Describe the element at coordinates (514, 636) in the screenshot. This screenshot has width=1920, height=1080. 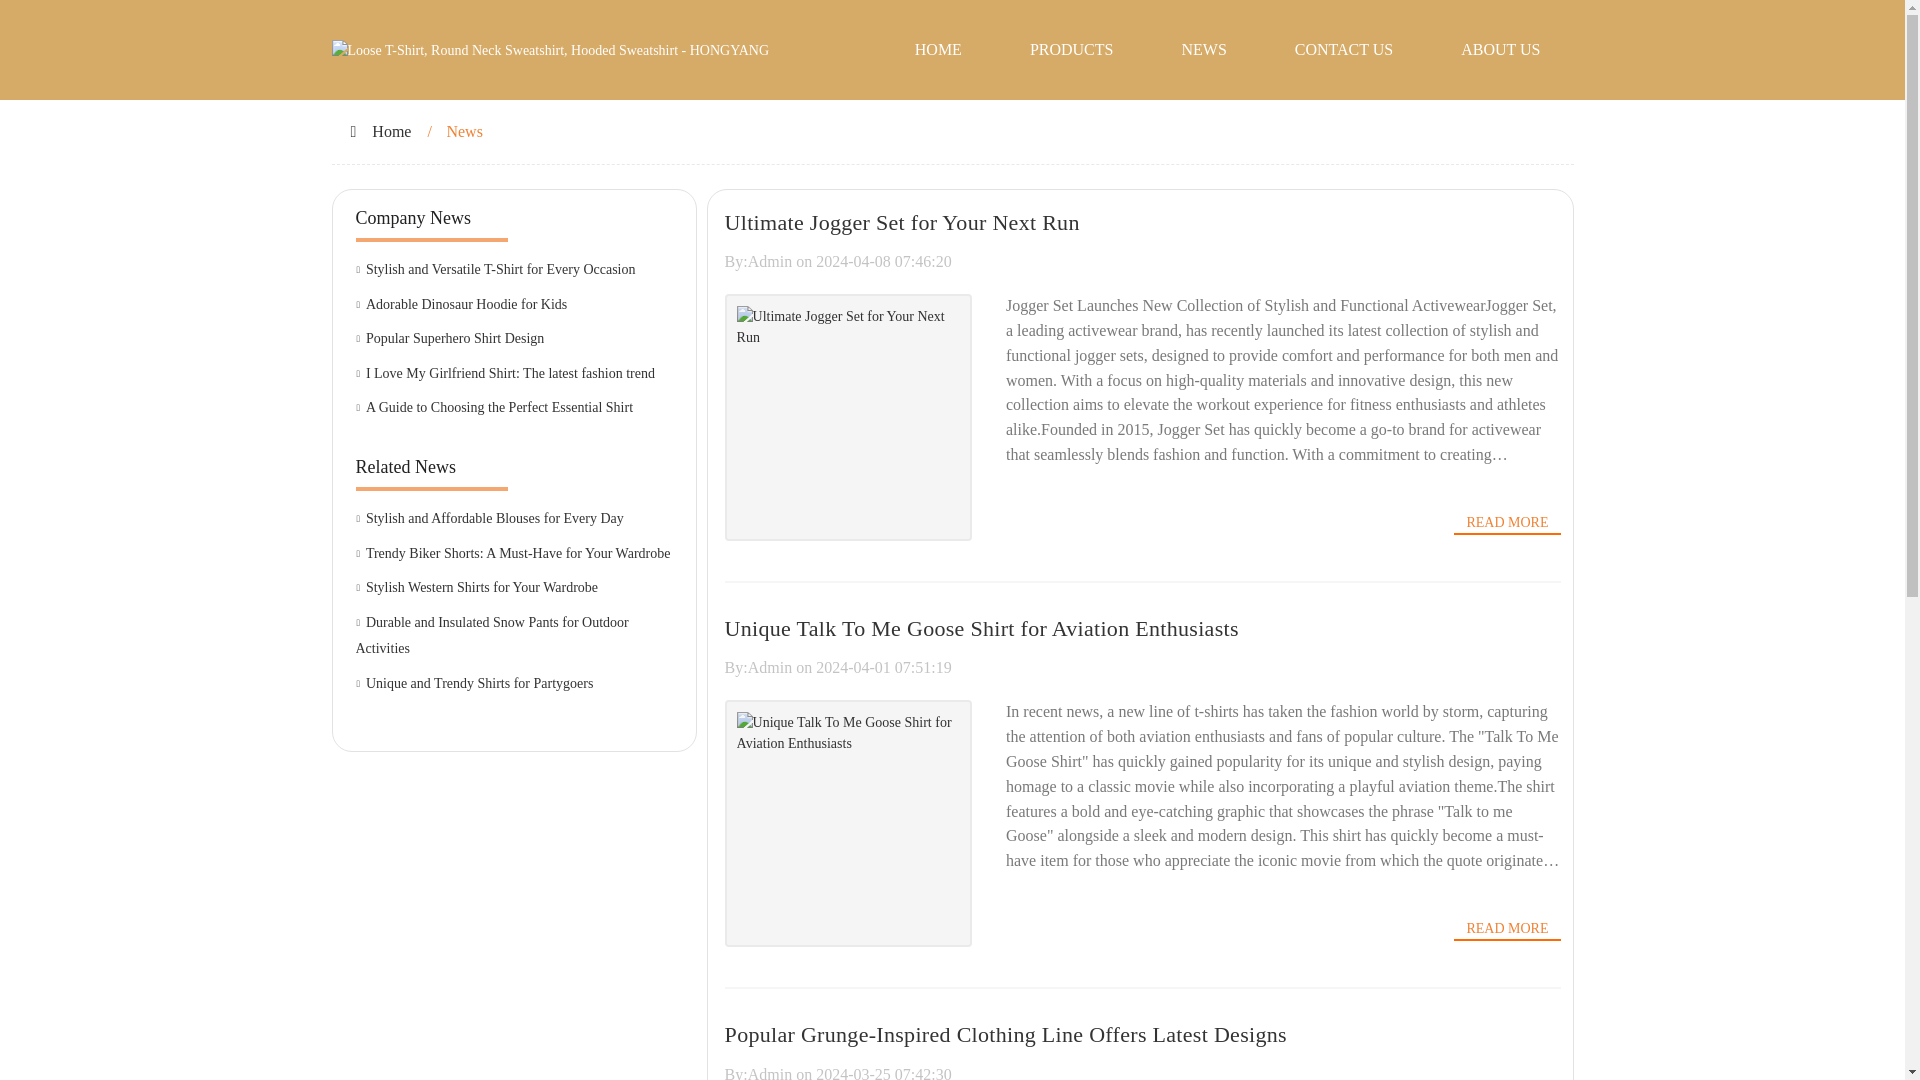
I see `Durable and Insulated Snow Pants for Outdoor Activities` at that location.